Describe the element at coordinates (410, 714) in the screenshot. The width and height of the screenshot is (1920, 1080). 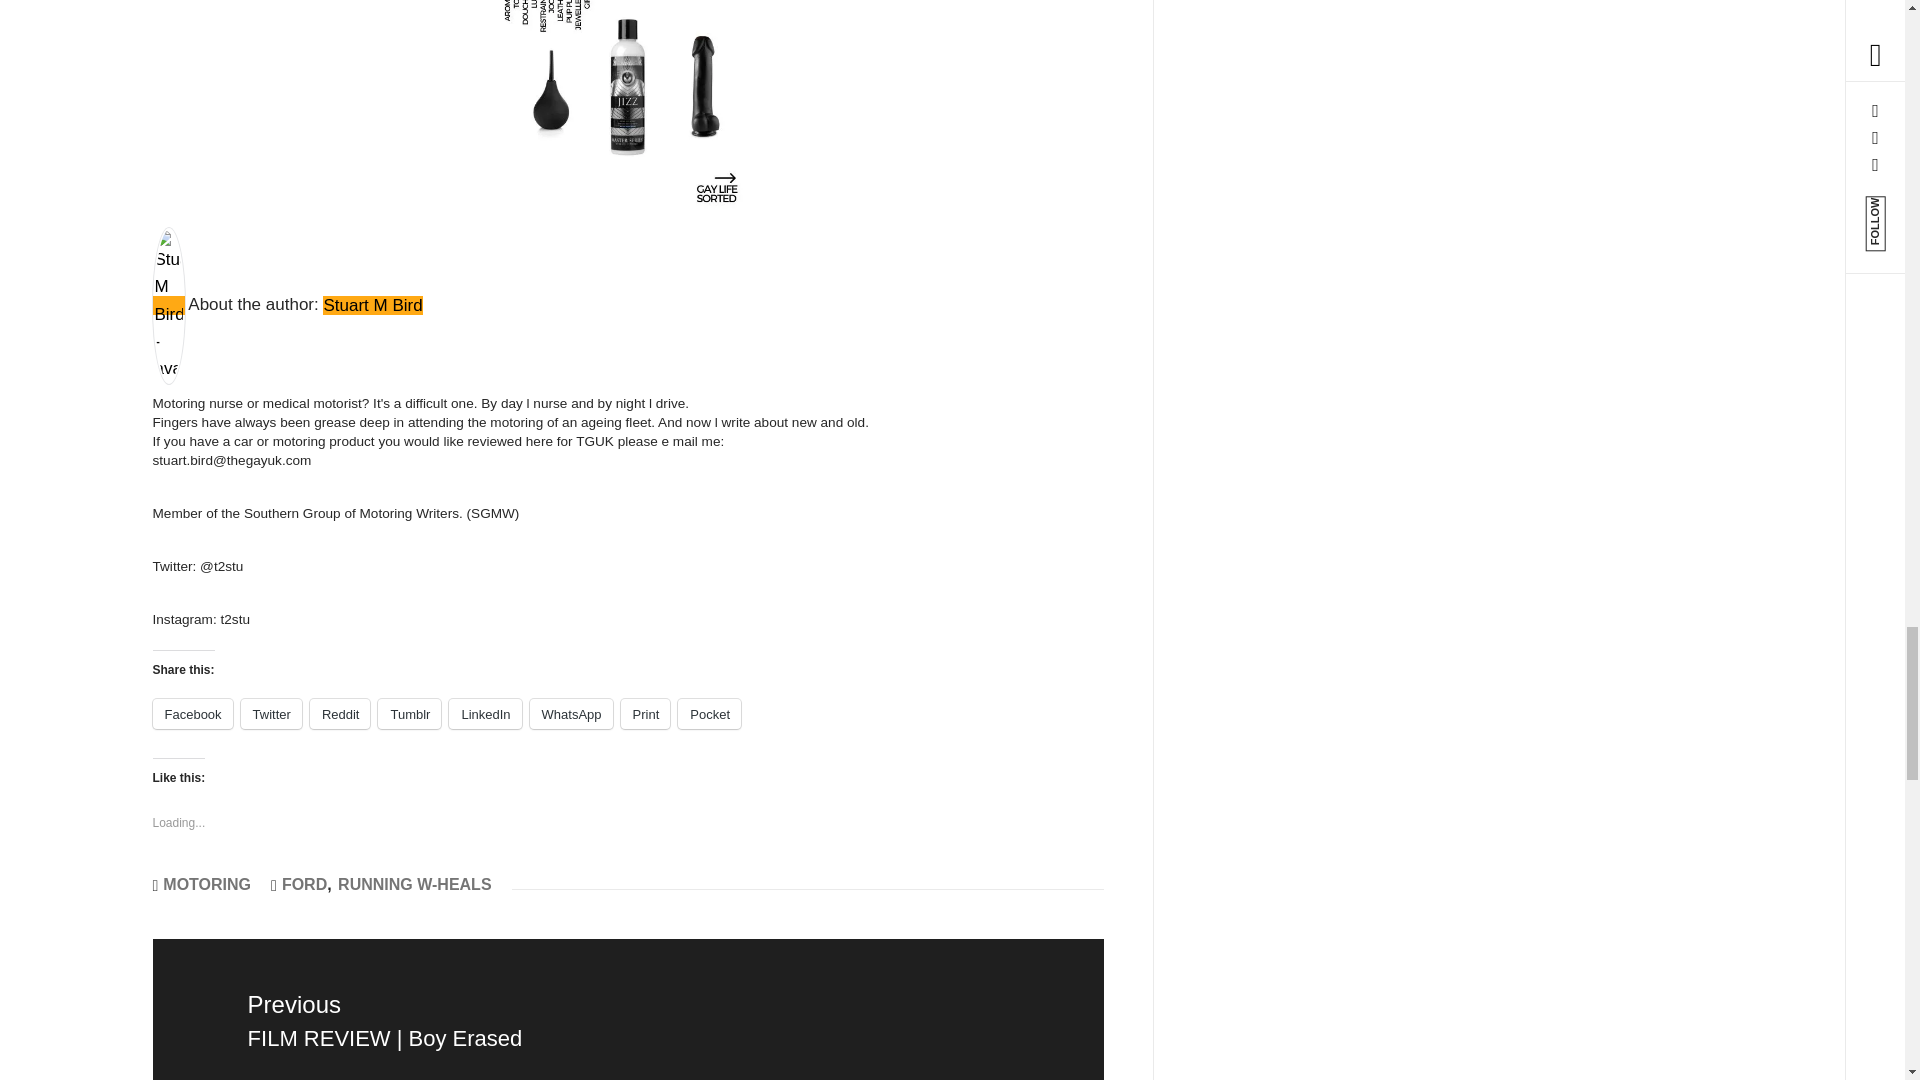
I see `Click to share on Tumblr` at that location.